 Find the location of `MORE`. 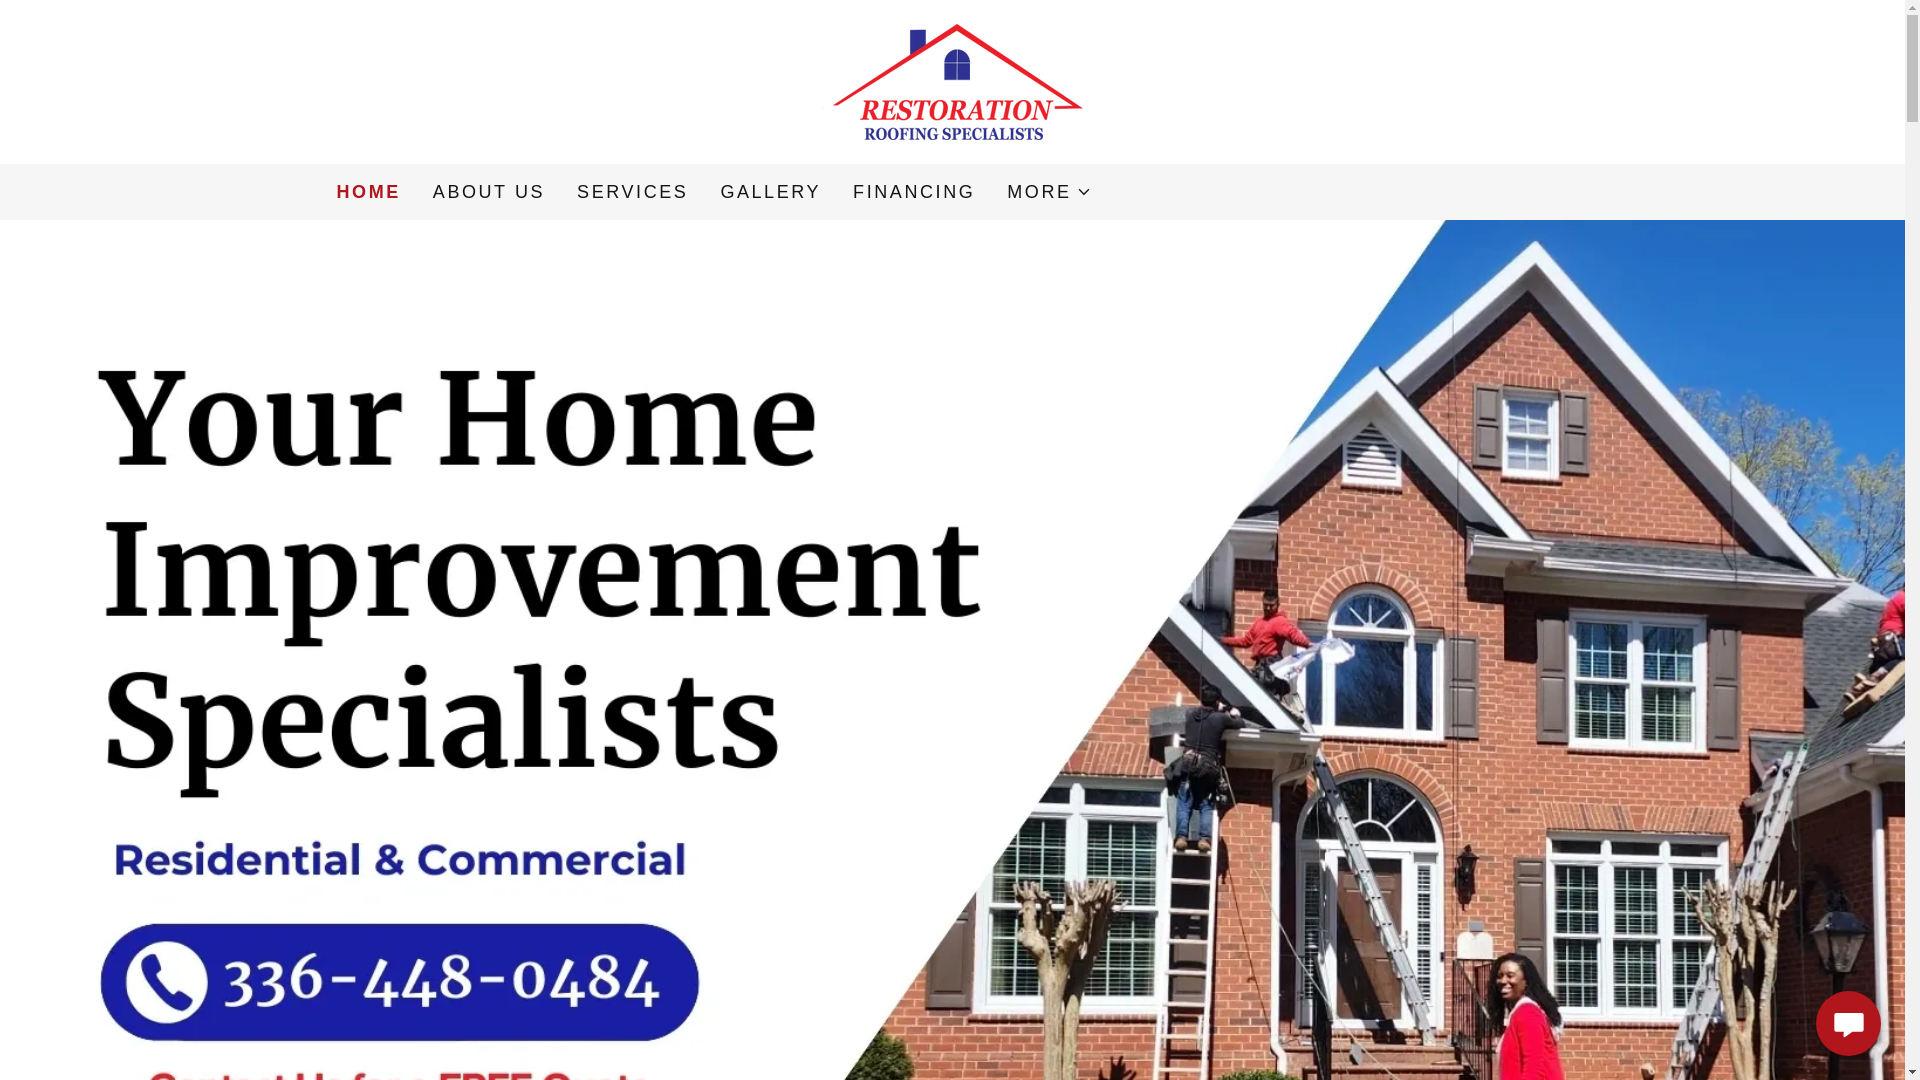

MORE is located at coordinates (1048, 192).